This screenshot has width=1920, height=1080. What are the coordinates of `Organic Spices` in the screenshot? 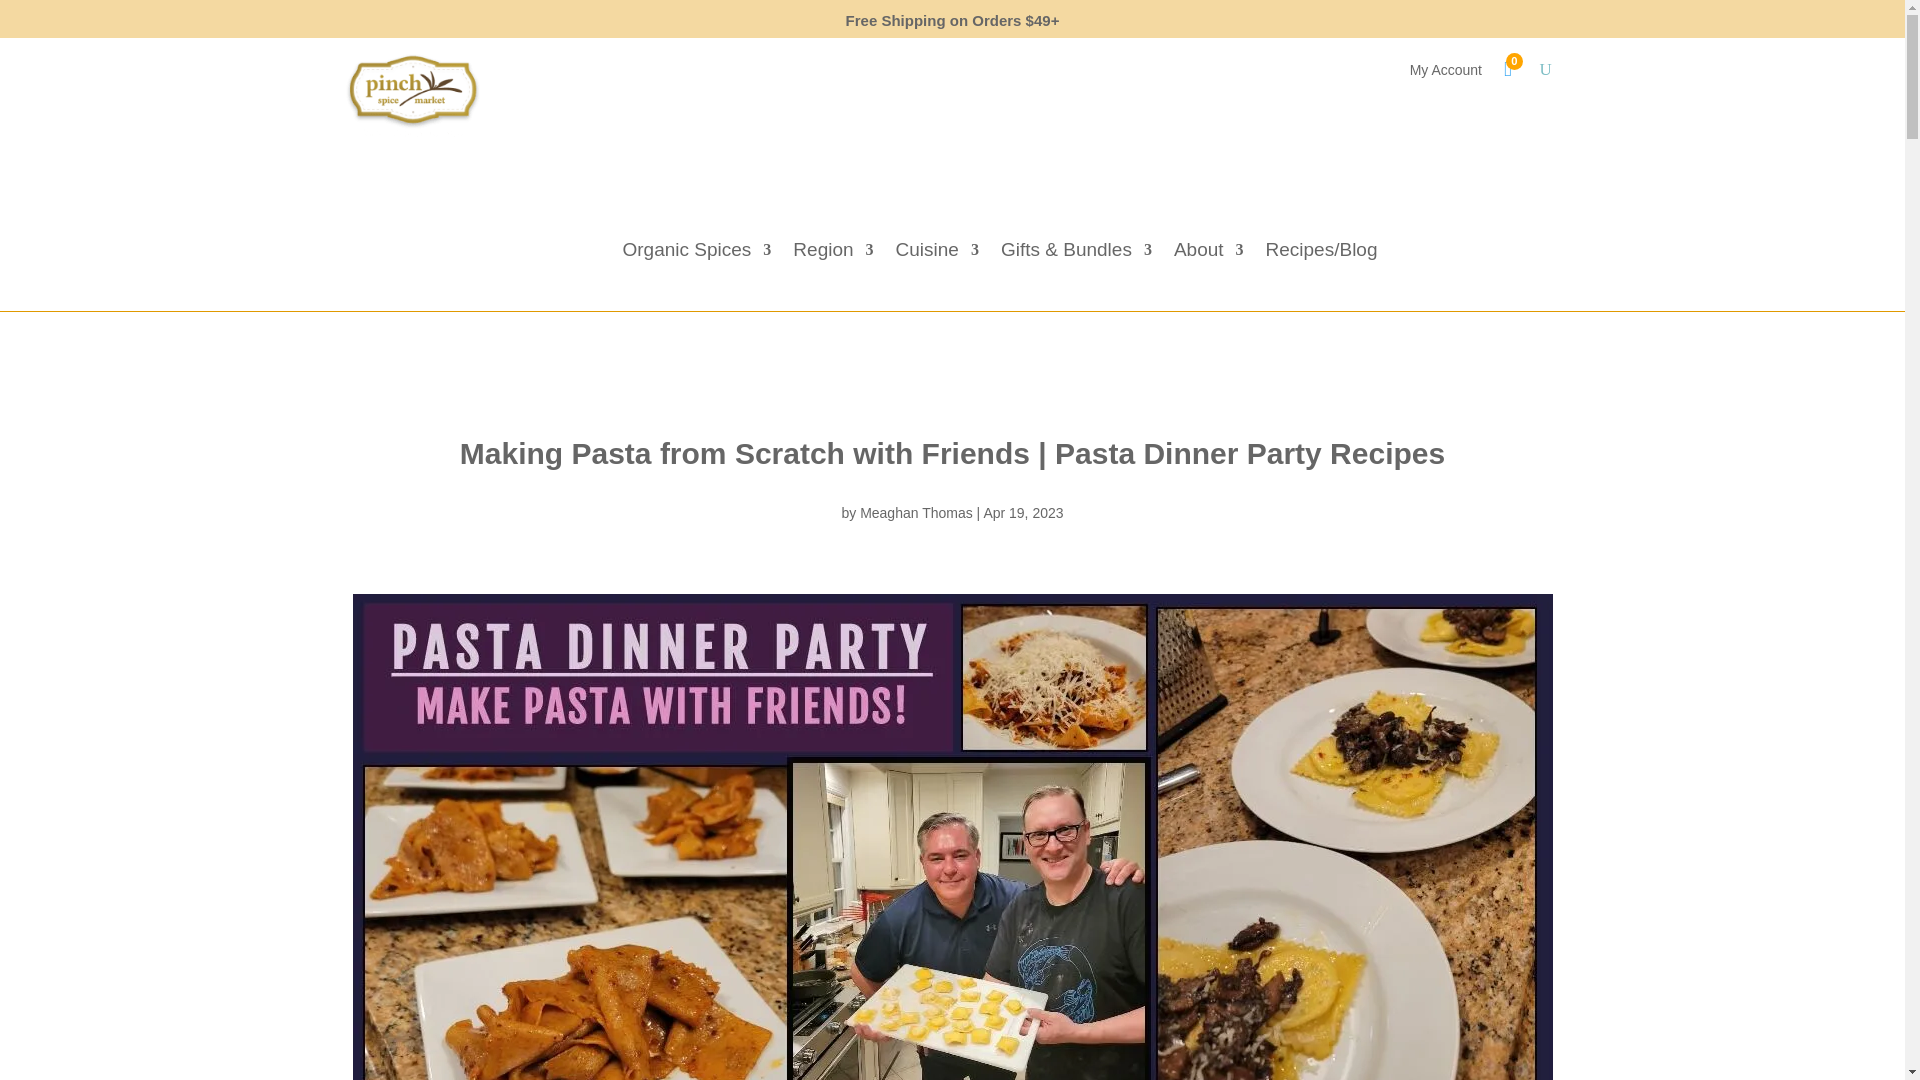 It's located at (696, 254).